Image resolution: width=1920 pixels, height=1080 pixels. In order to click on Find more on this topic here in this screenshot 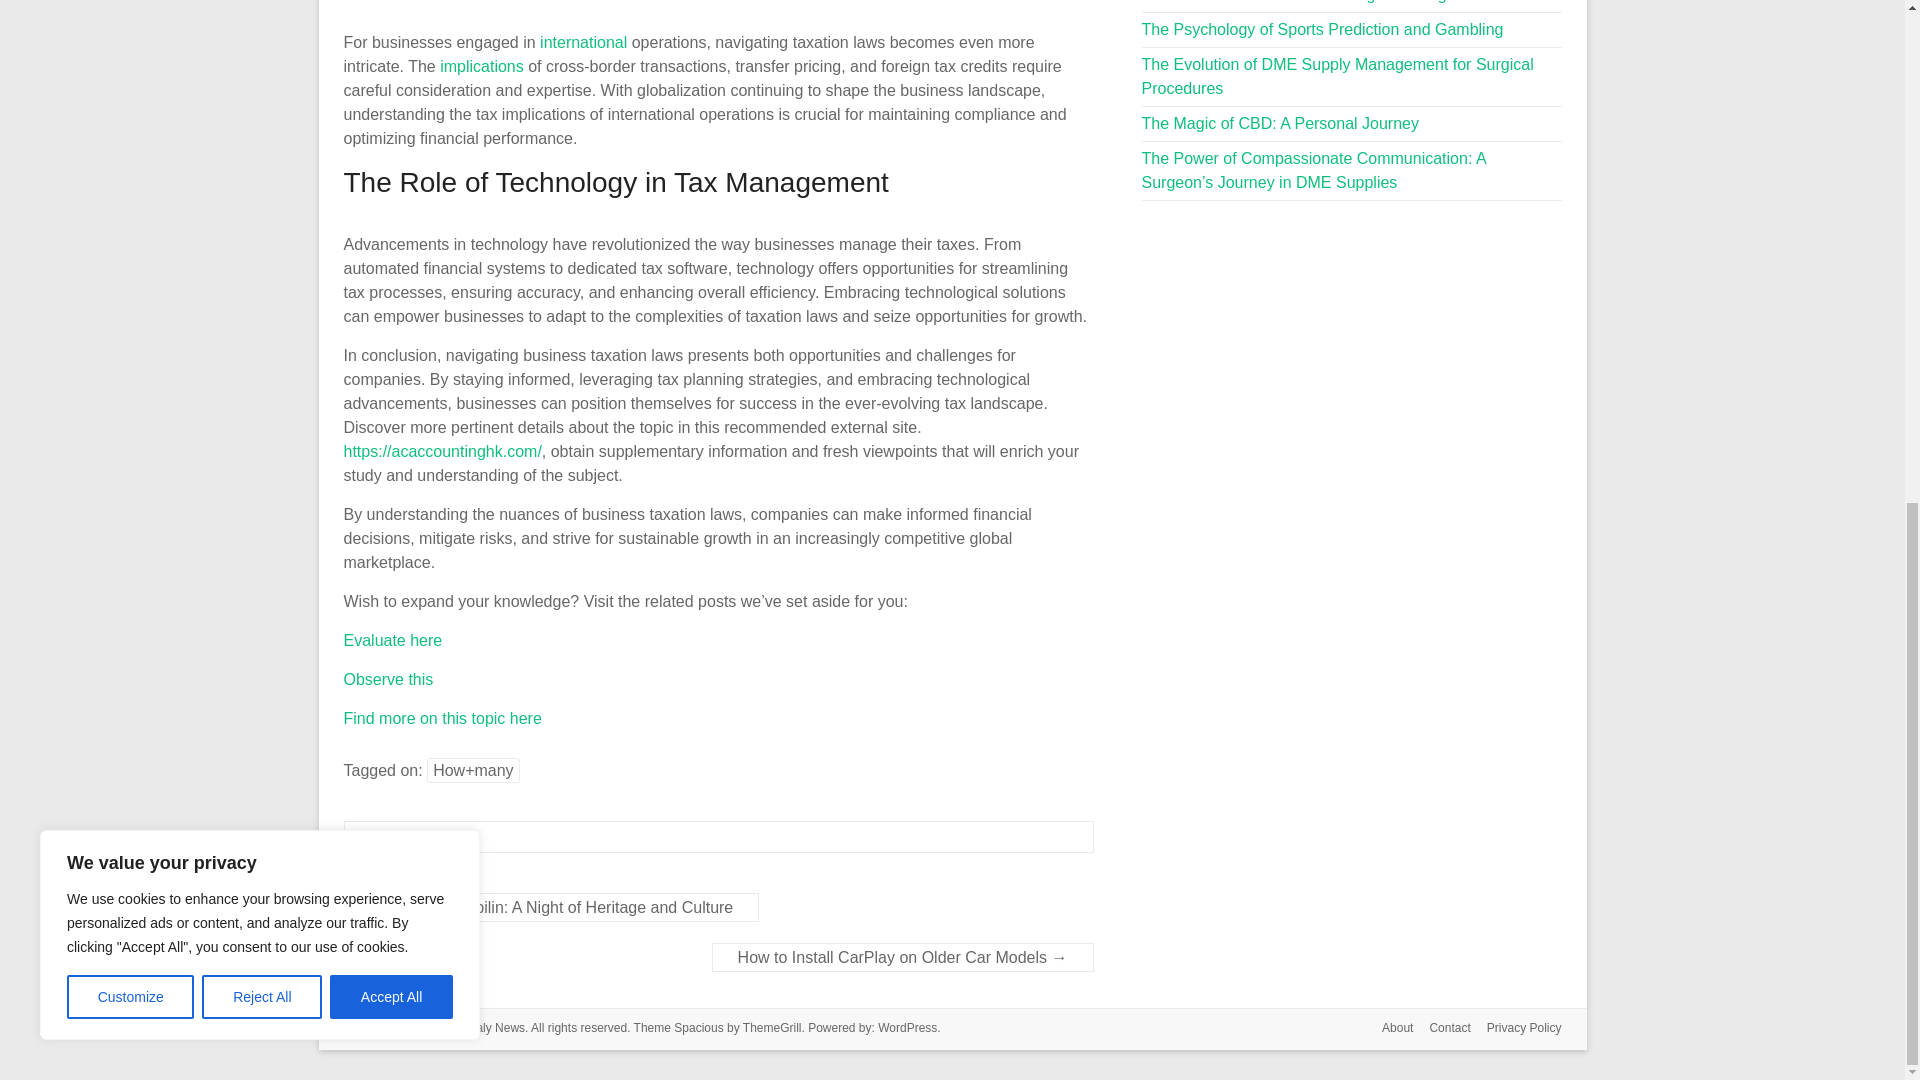, I will do `click(442, 718)`.